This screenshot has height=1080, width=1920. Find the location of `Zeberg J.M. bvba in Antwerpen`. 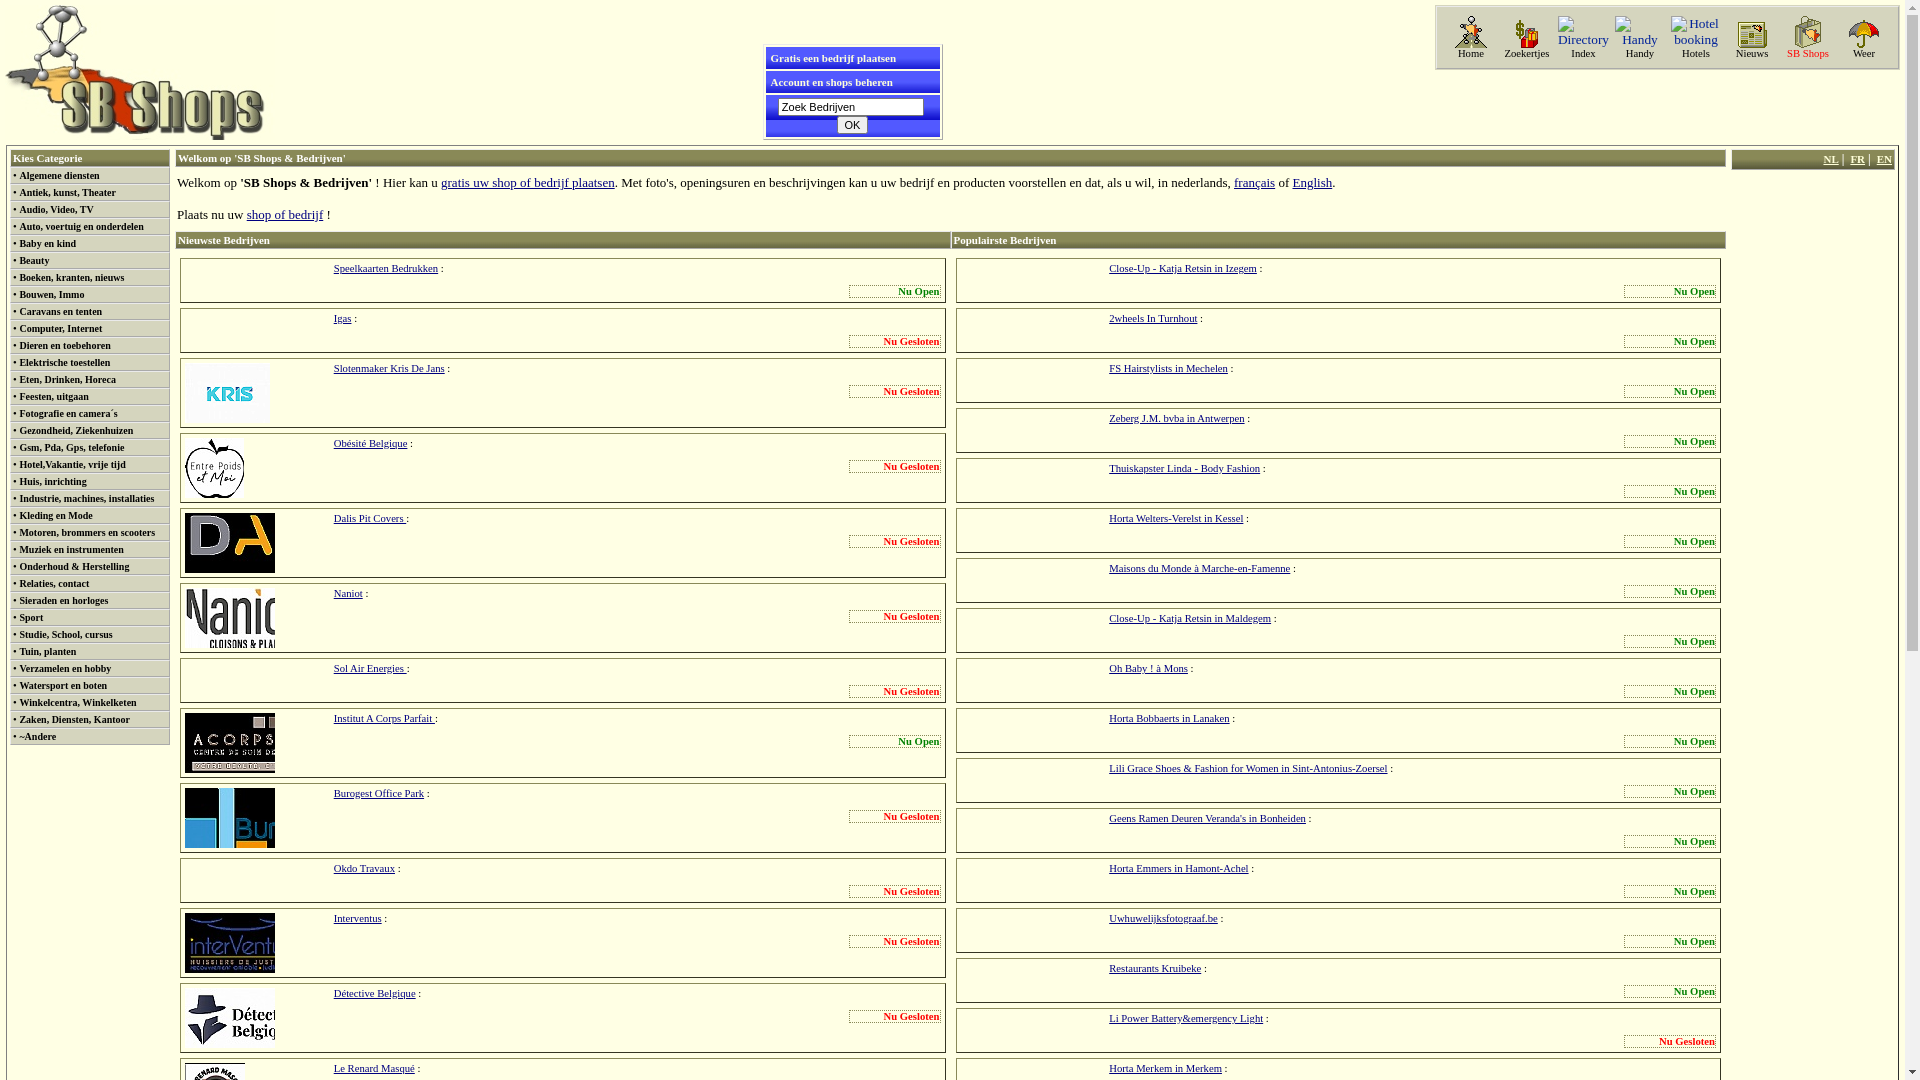

Zeberg J.M. bvba in Antwerpen is located at coordinates (1176, 418).